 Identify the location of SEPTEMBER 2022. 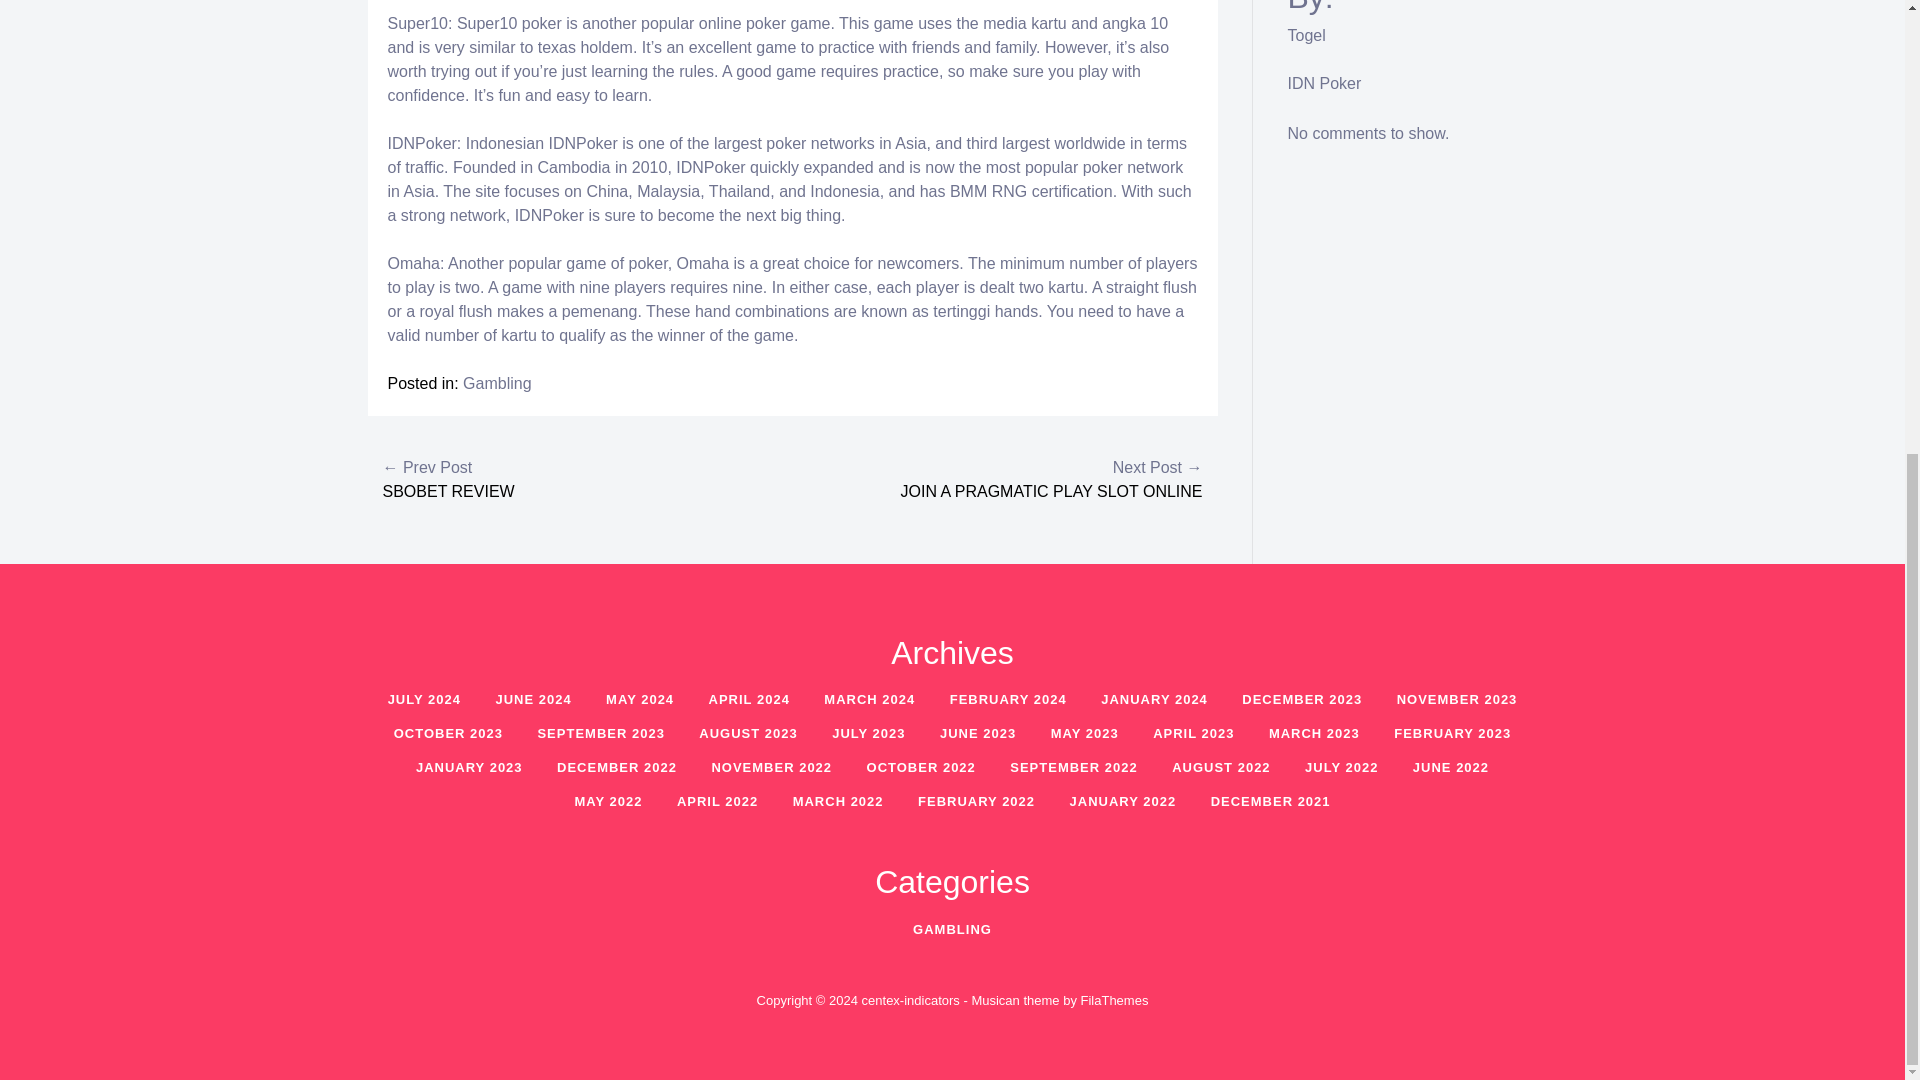
(1073, 768).